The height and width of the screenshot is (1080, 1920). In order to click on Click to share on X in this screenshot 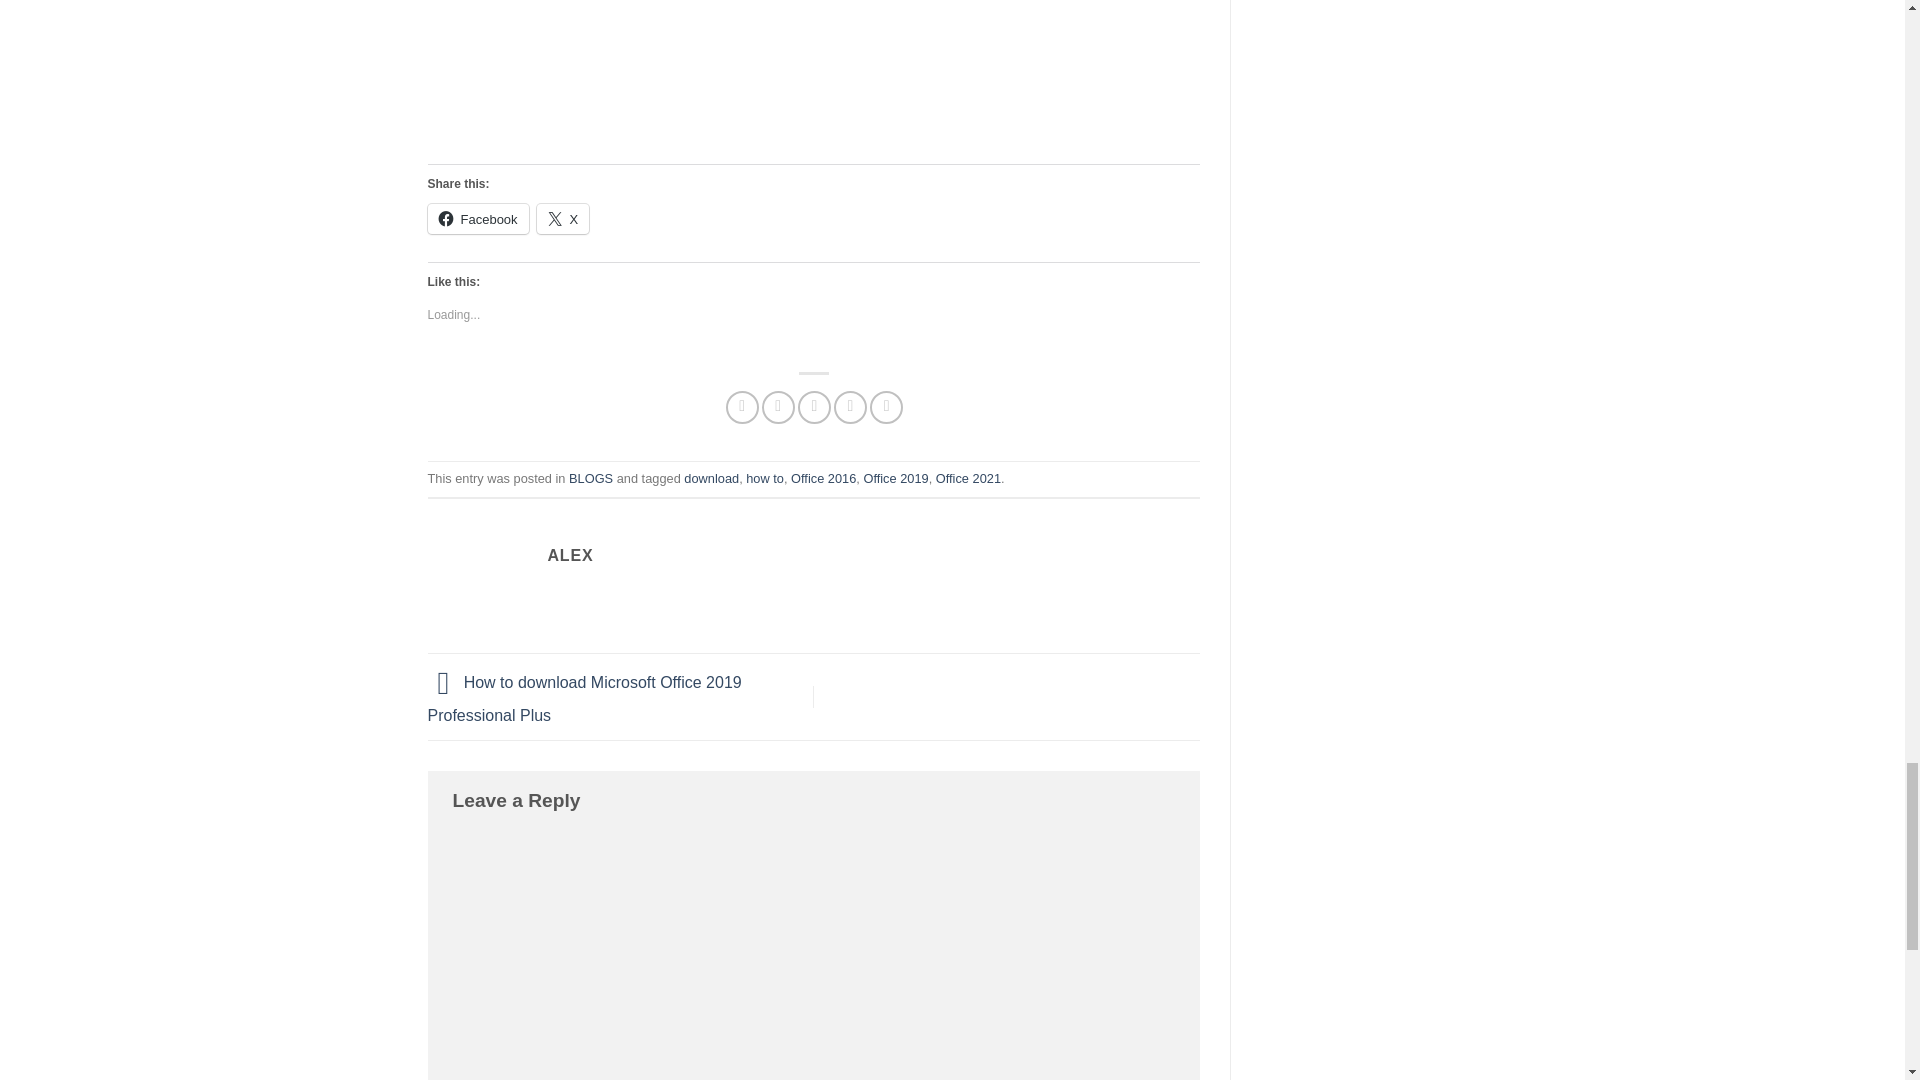, I will do `click(563, 219)`.